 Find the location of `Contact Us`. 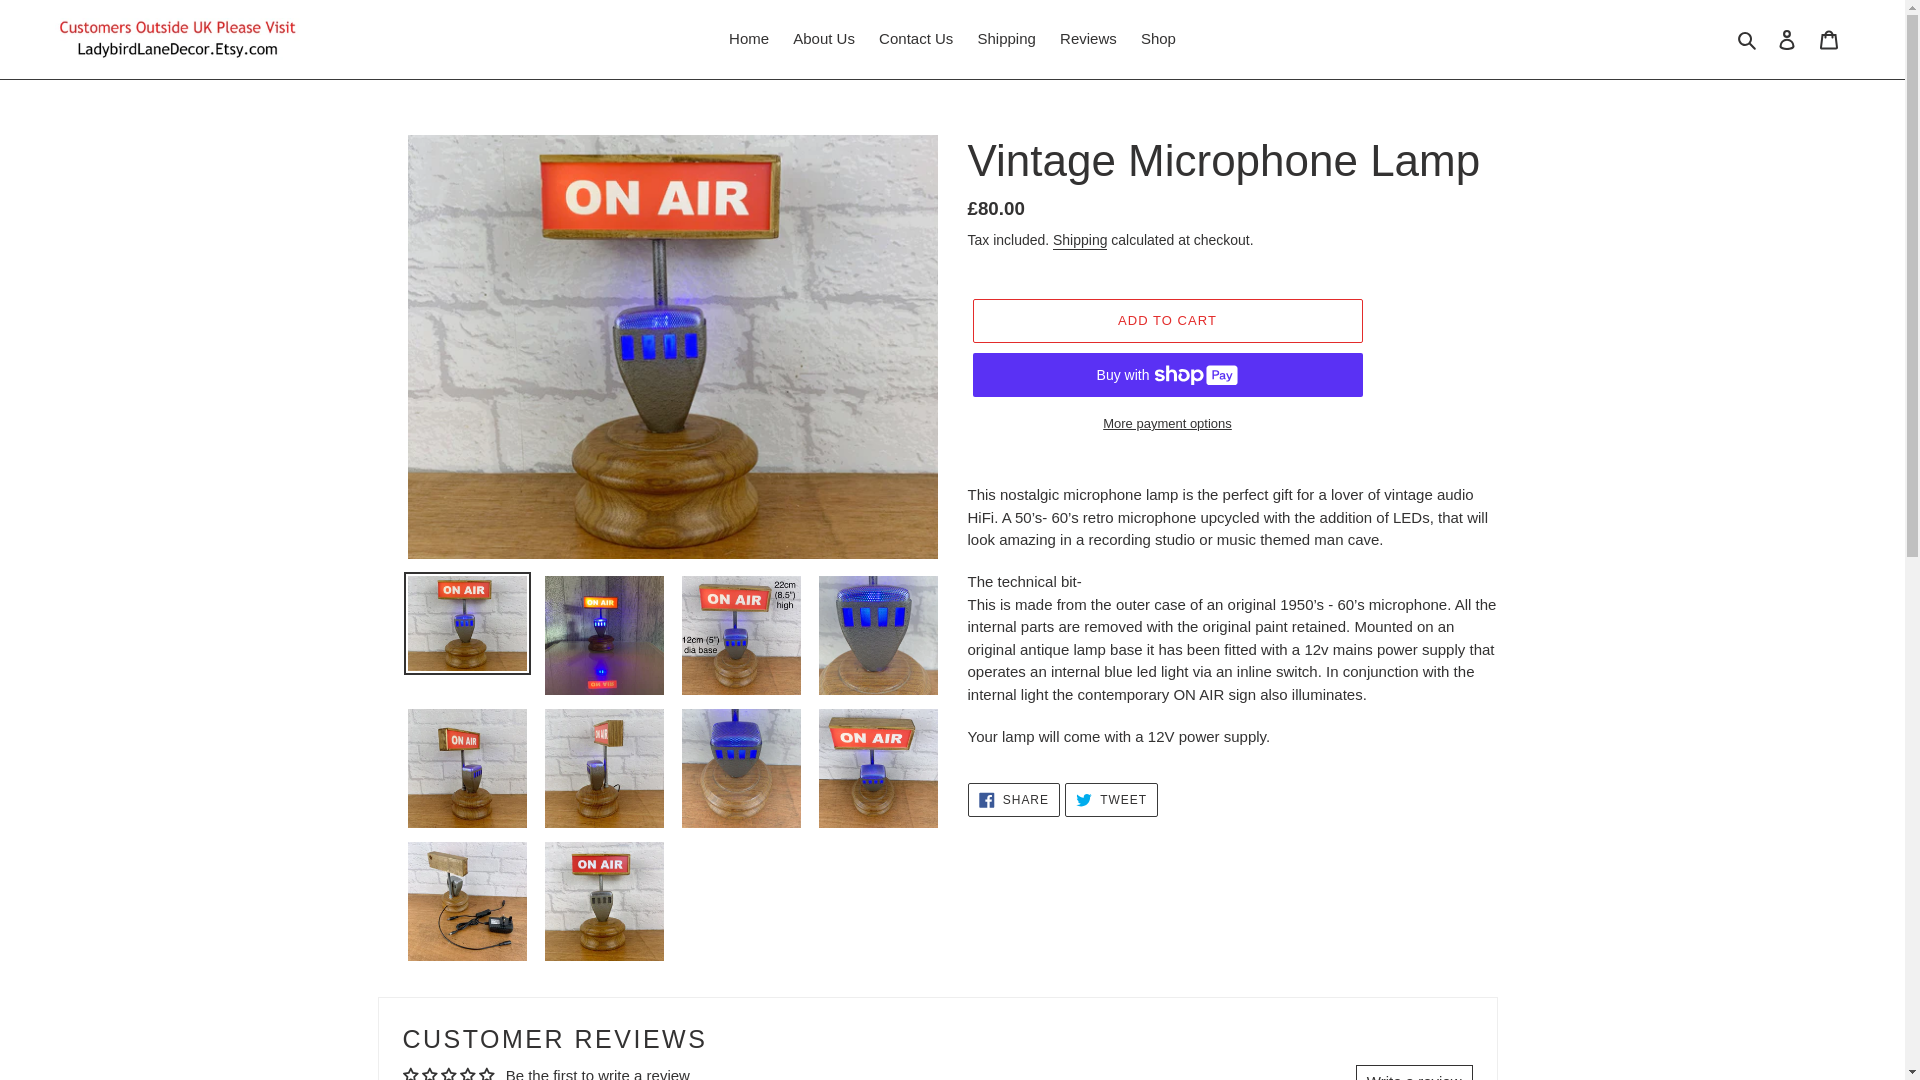

Contact Us is located at coordinates (916, 39).